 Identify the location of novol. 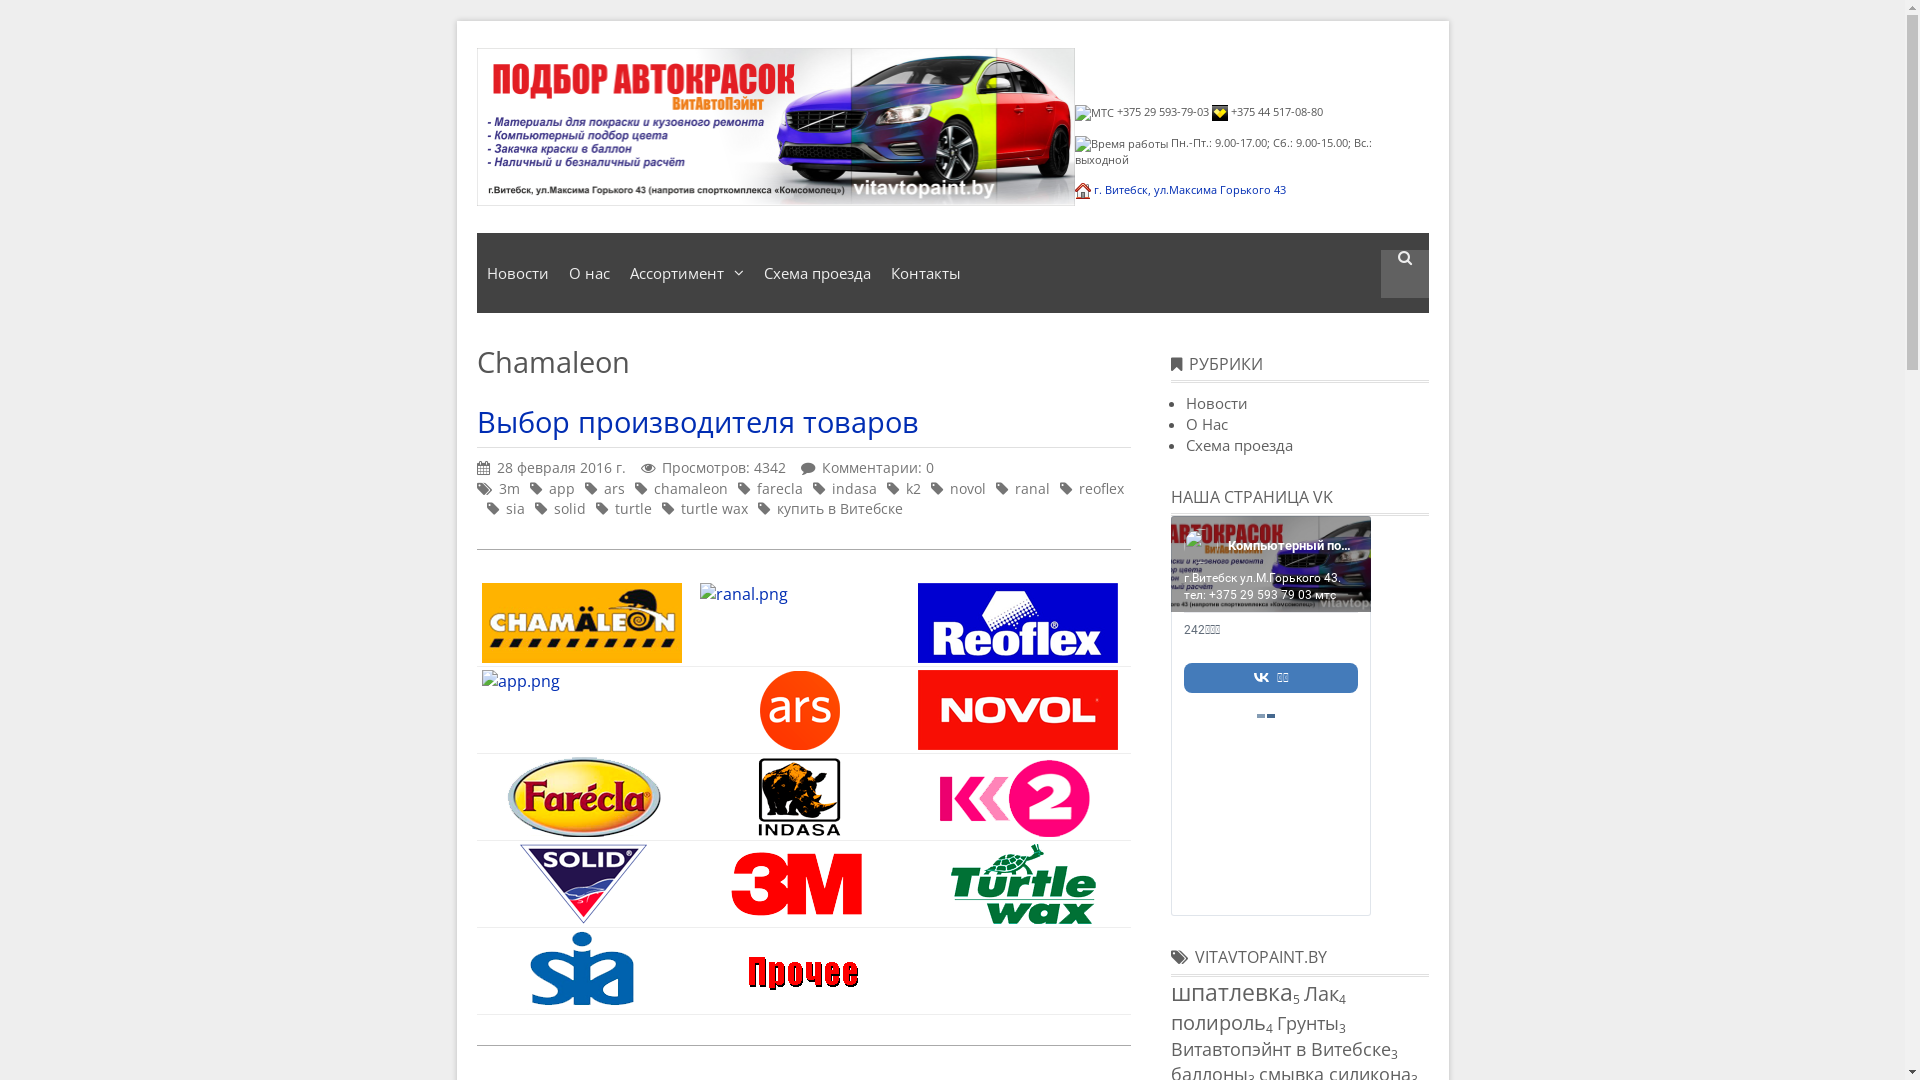
(968, 488).